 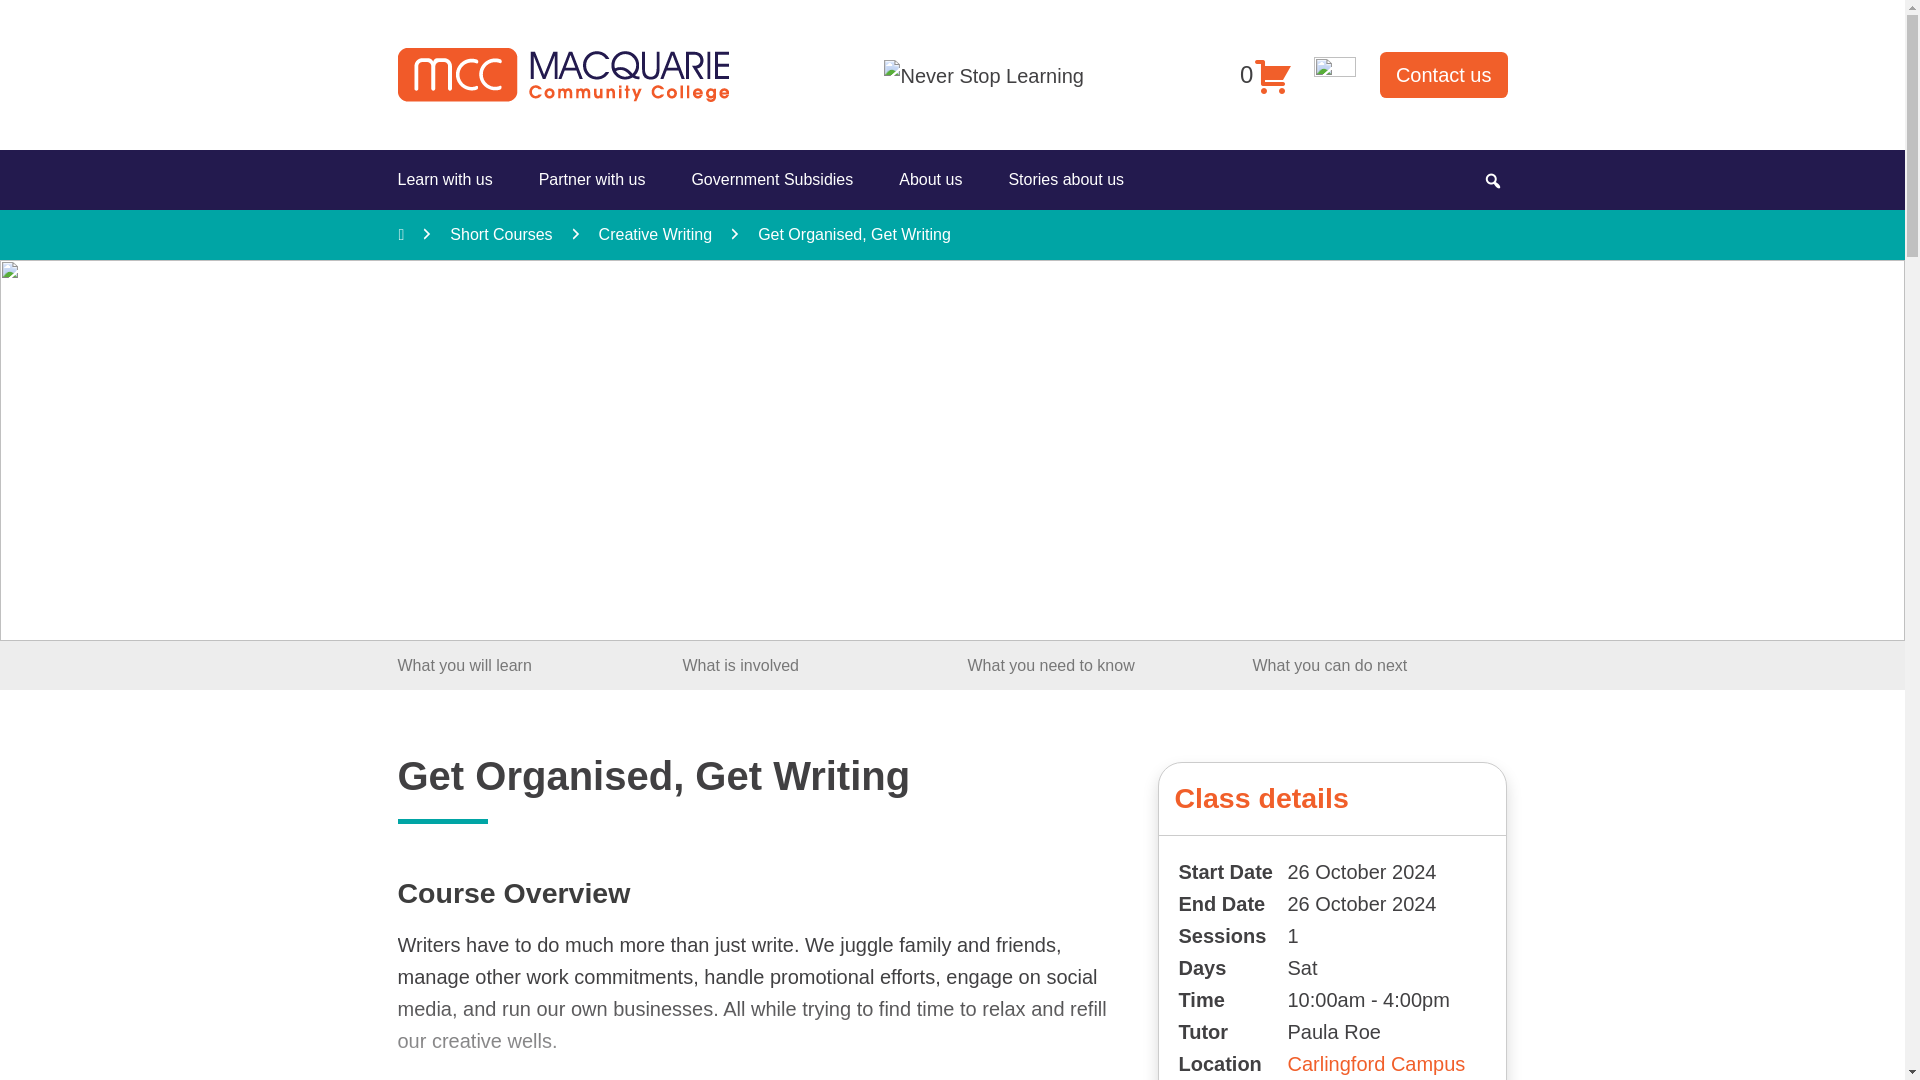 What do you see at coordinates (1334, 72) in the screenshot?
I see `Learner Portal` at bounding box center [1334, 72].